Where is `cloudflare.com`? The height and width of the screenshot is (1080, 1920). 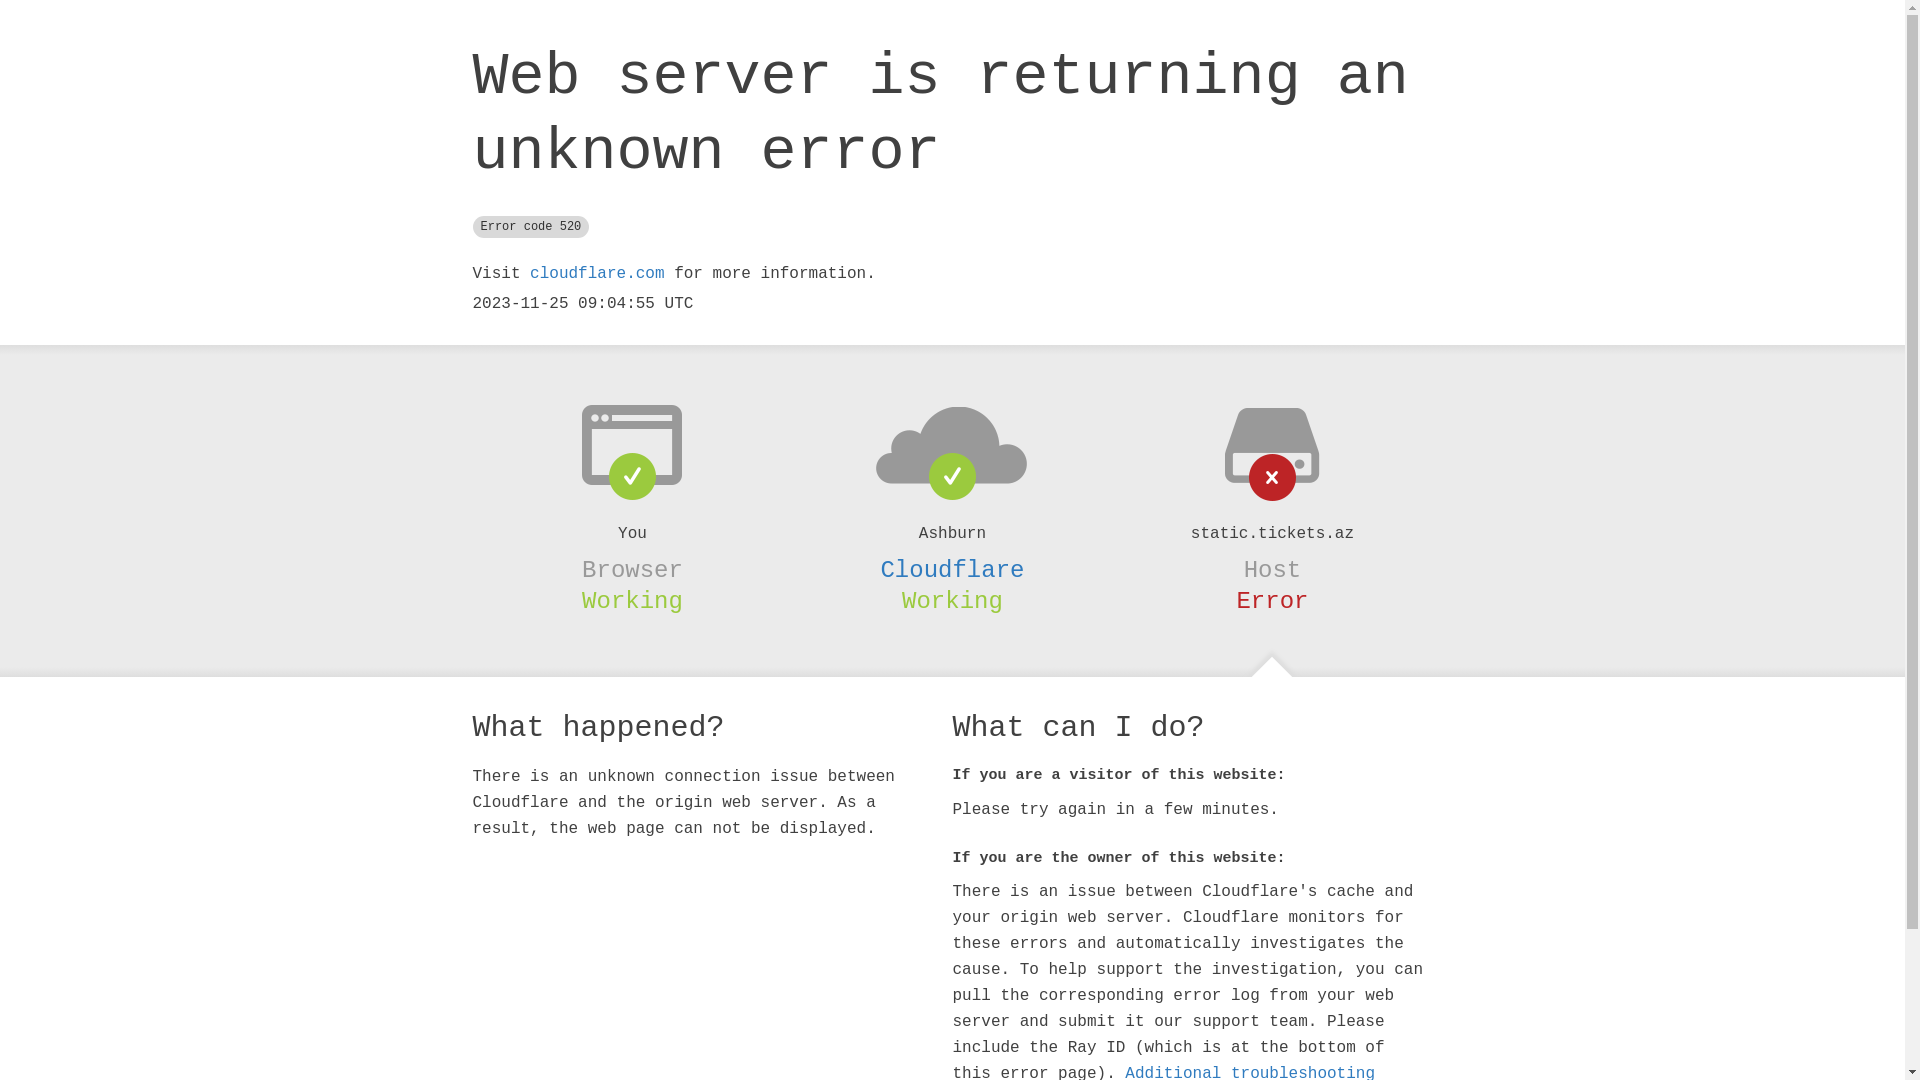
cloudflare.com is located at coordinates (597, 274).